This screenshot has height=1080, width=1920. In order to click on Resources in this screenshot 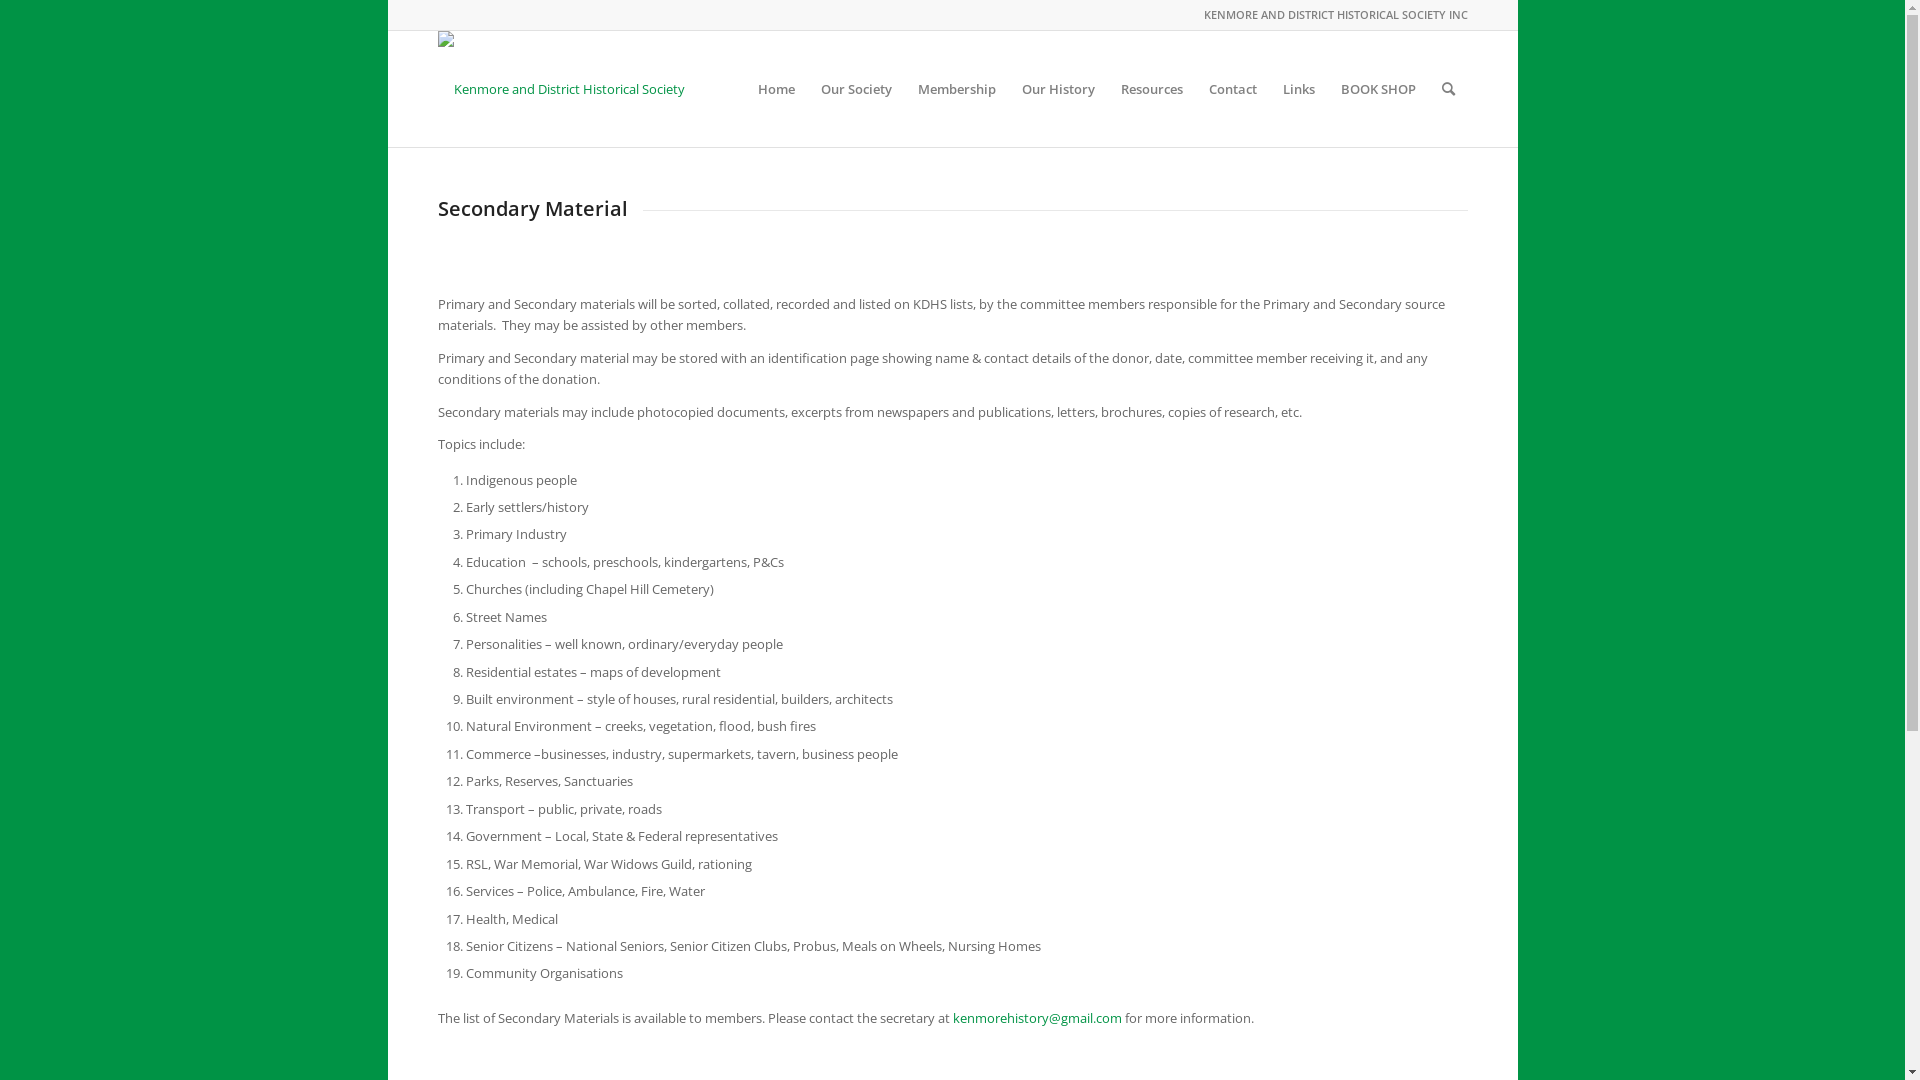, I will do `click(1152, 89)`.